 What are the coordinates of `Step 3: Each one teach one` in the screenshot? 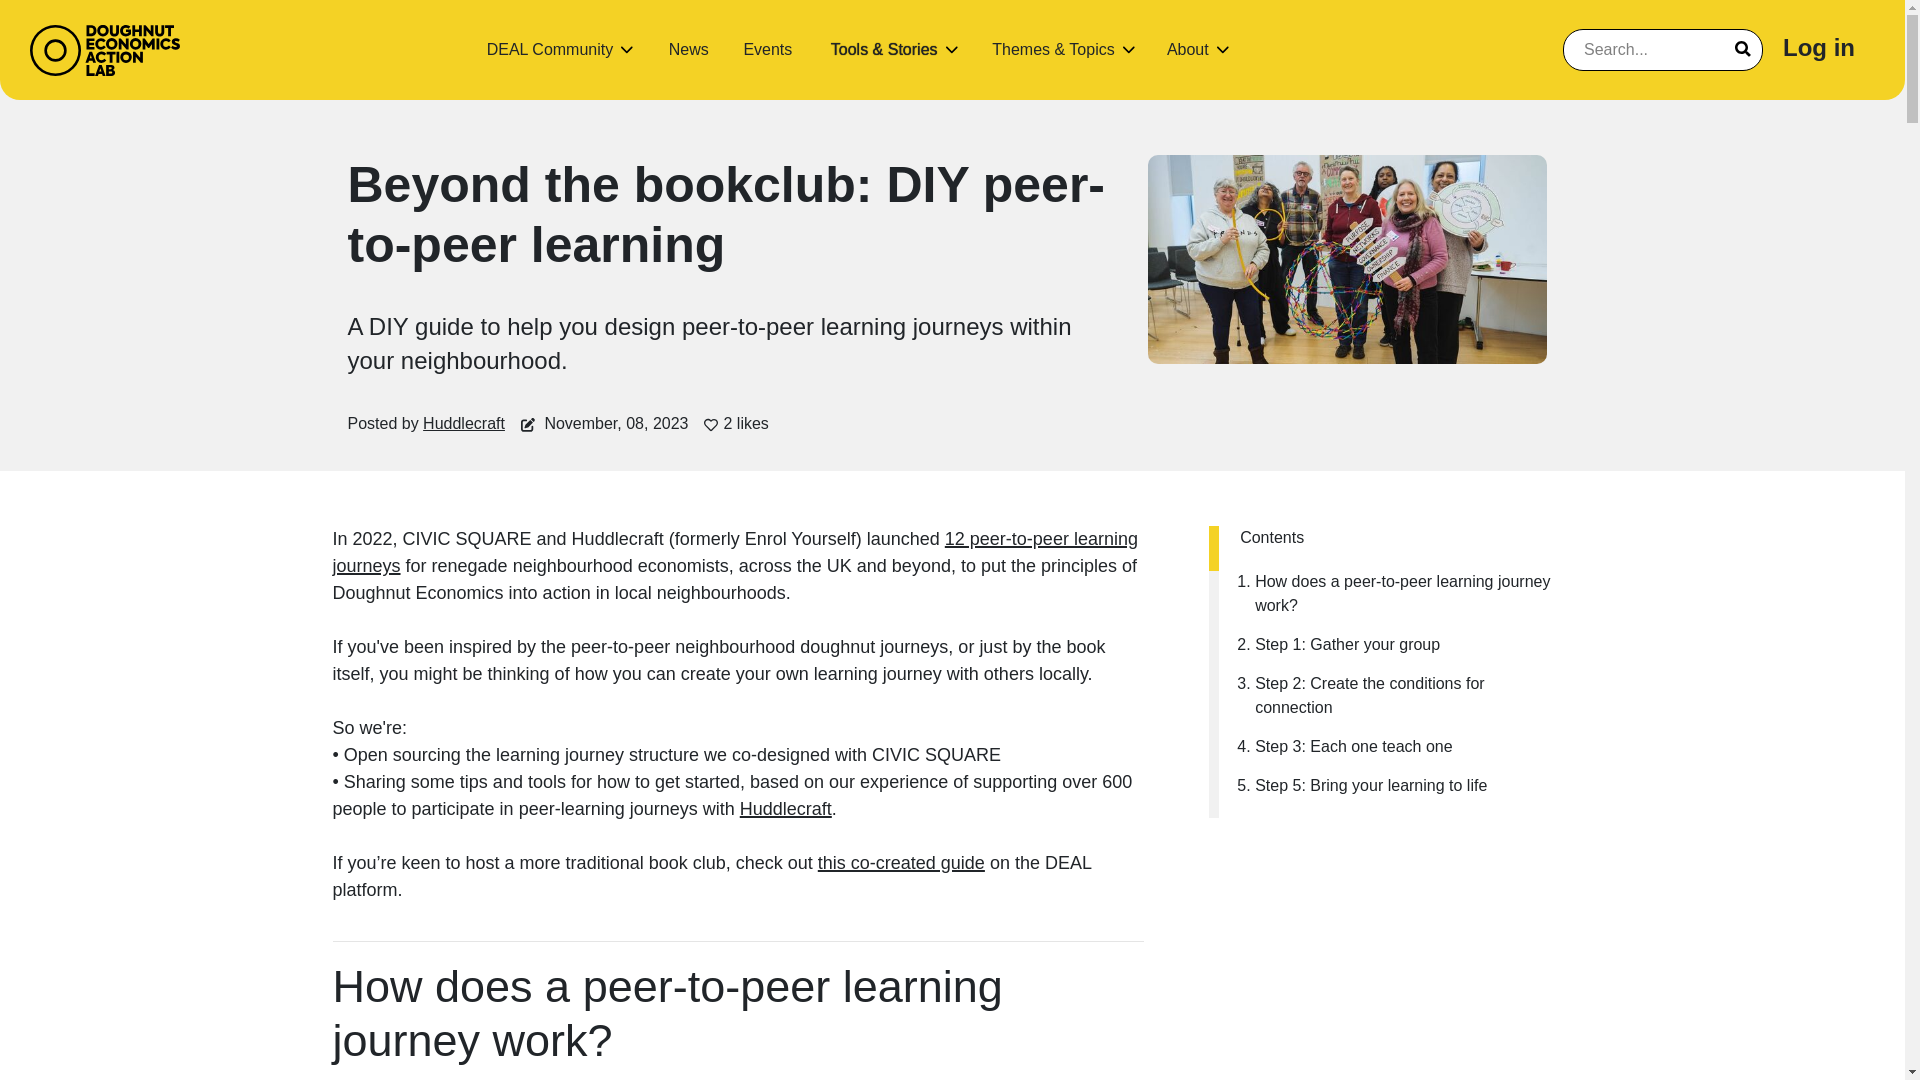 It's located at (1403, 747).